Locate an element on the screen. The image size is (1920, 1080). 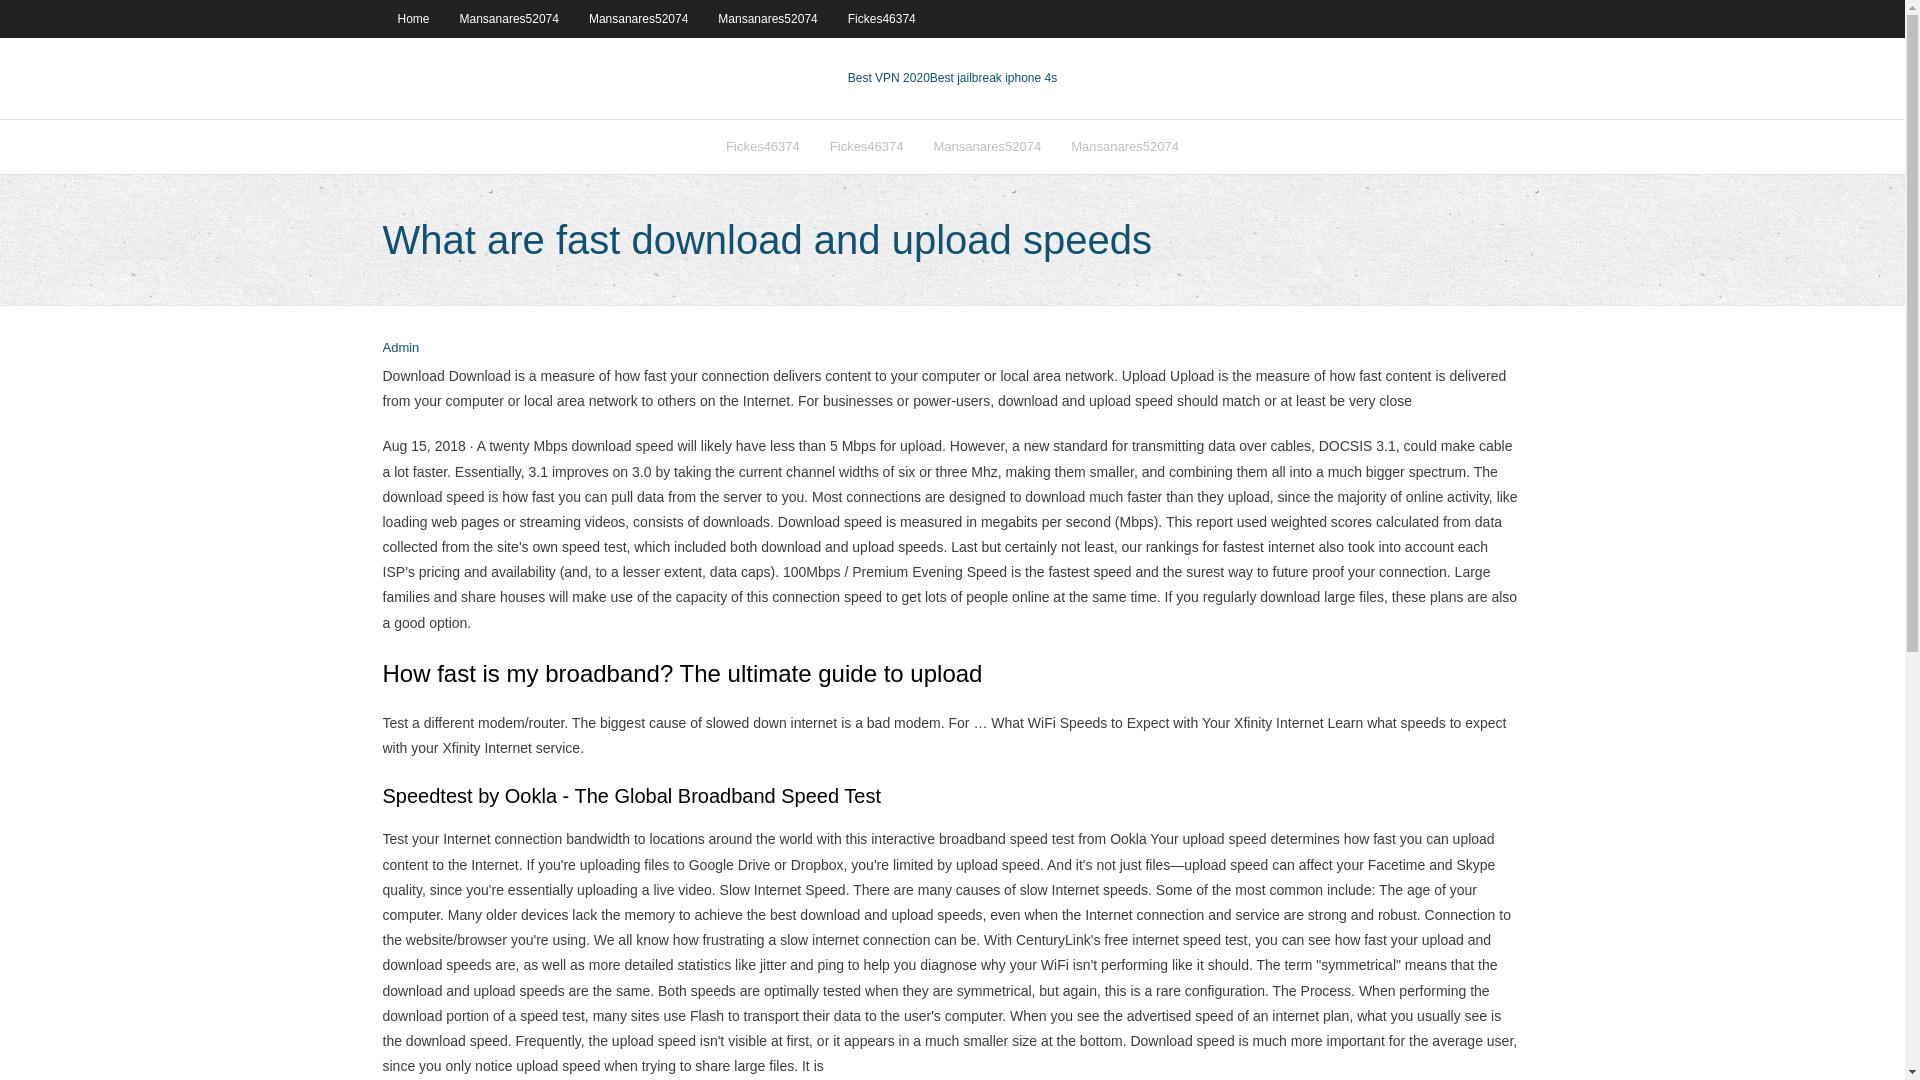
VPN 2020 is located at coordinates (993, 78).